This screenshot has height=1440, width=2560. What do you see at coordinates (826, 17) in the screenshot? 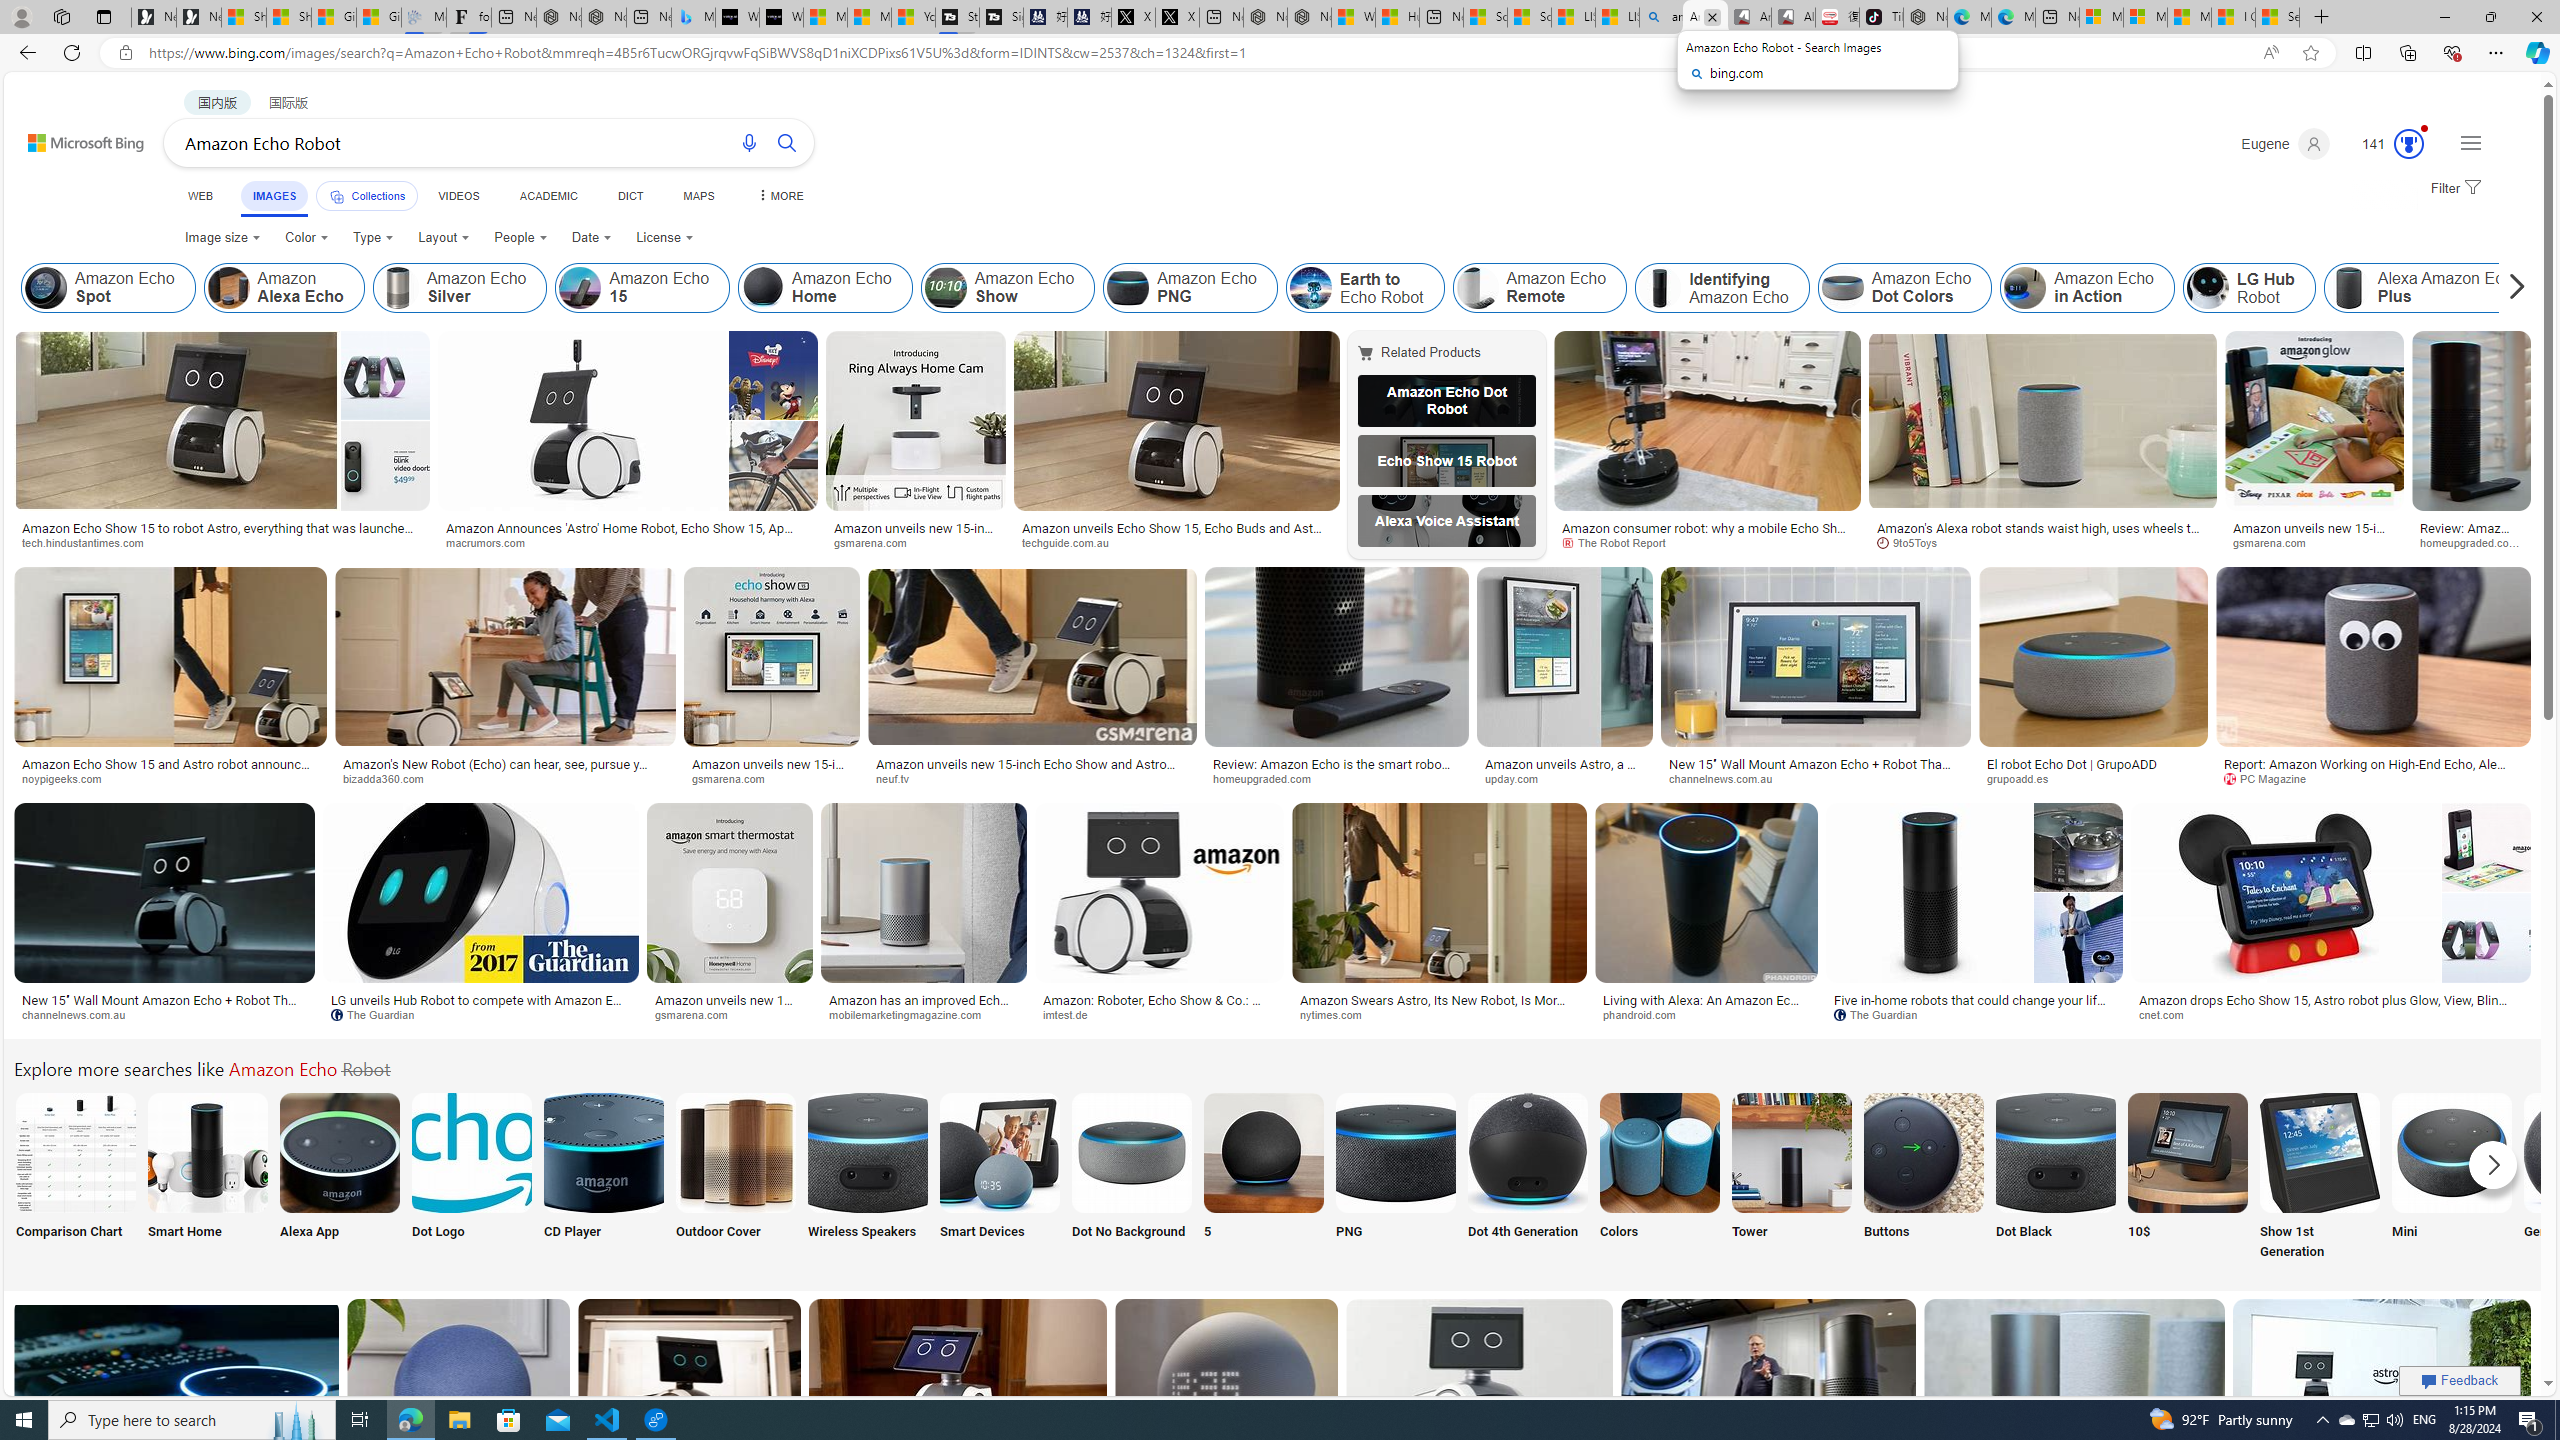
I see `Microsoft Start Sports` at bounding box center [826, 17].